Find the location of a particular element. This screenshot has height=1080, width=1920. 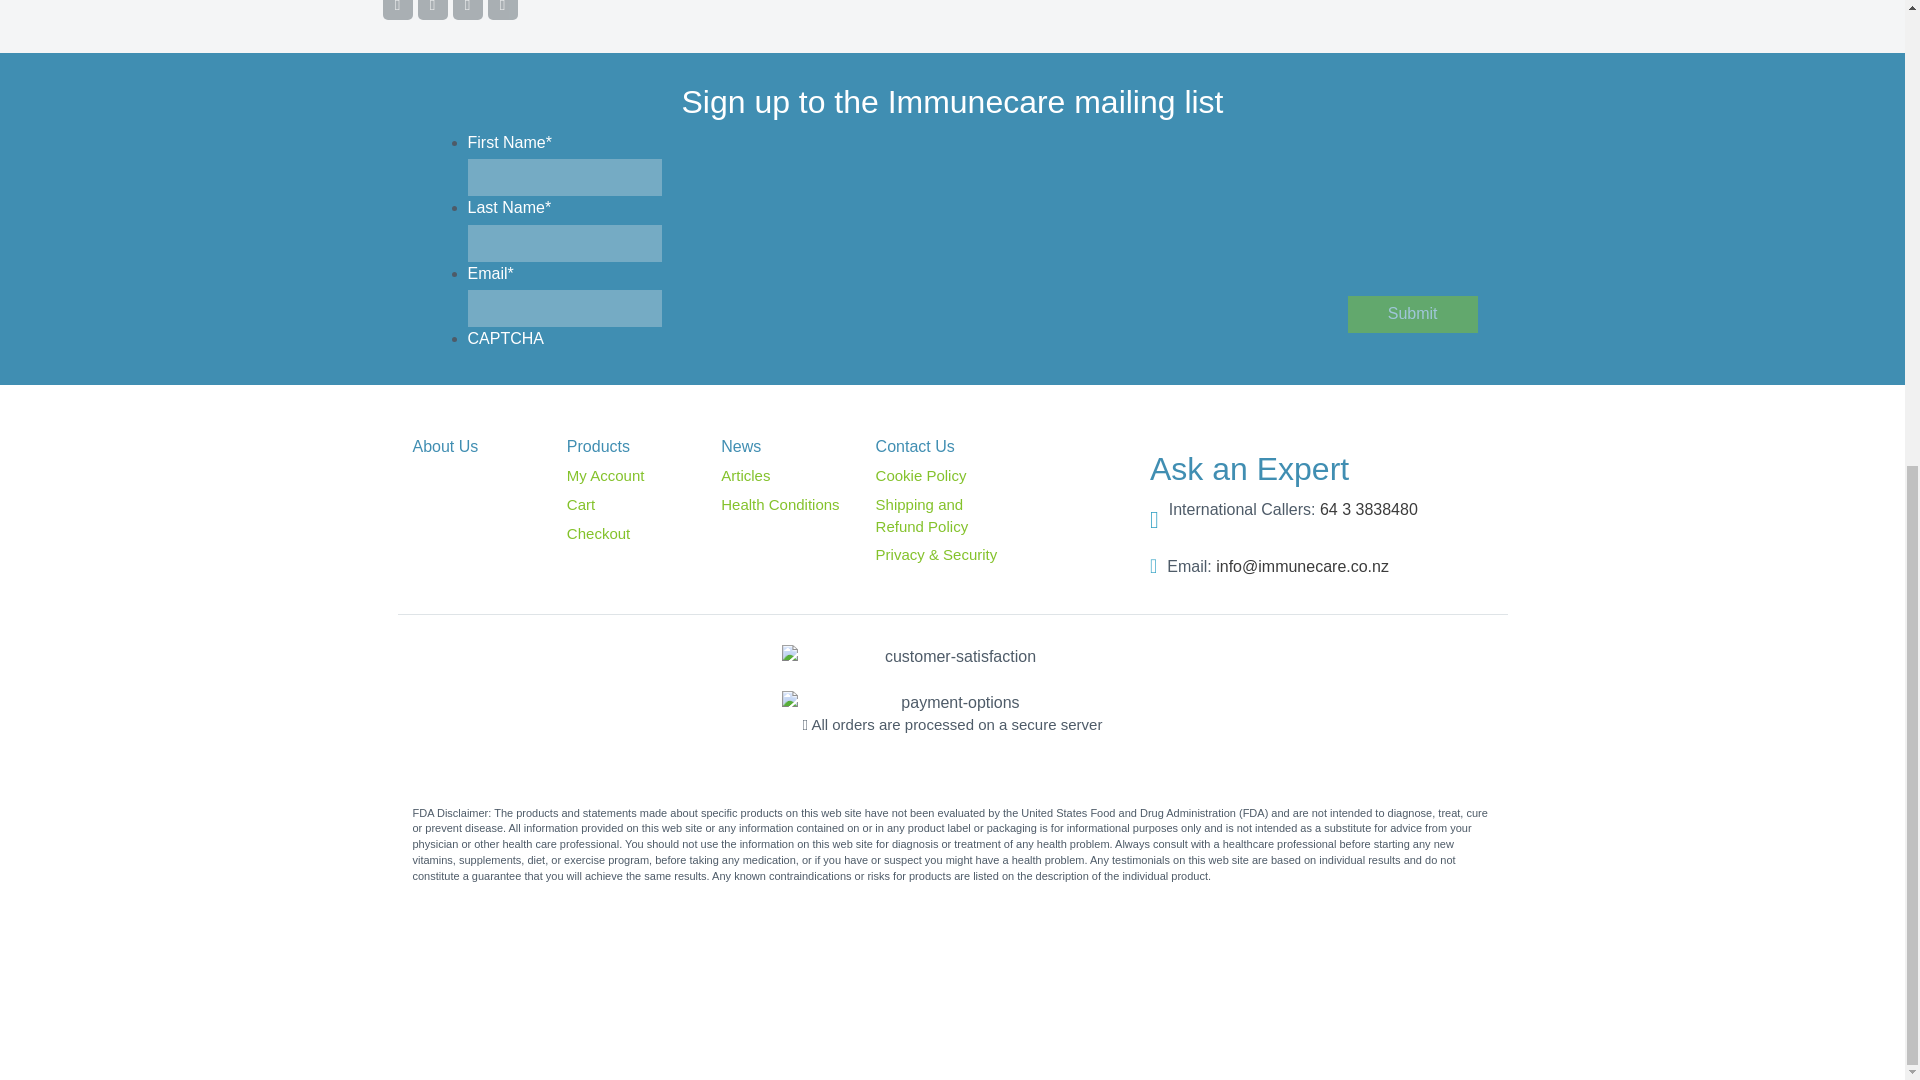

Google Plus is located at coordinates (466, 6).